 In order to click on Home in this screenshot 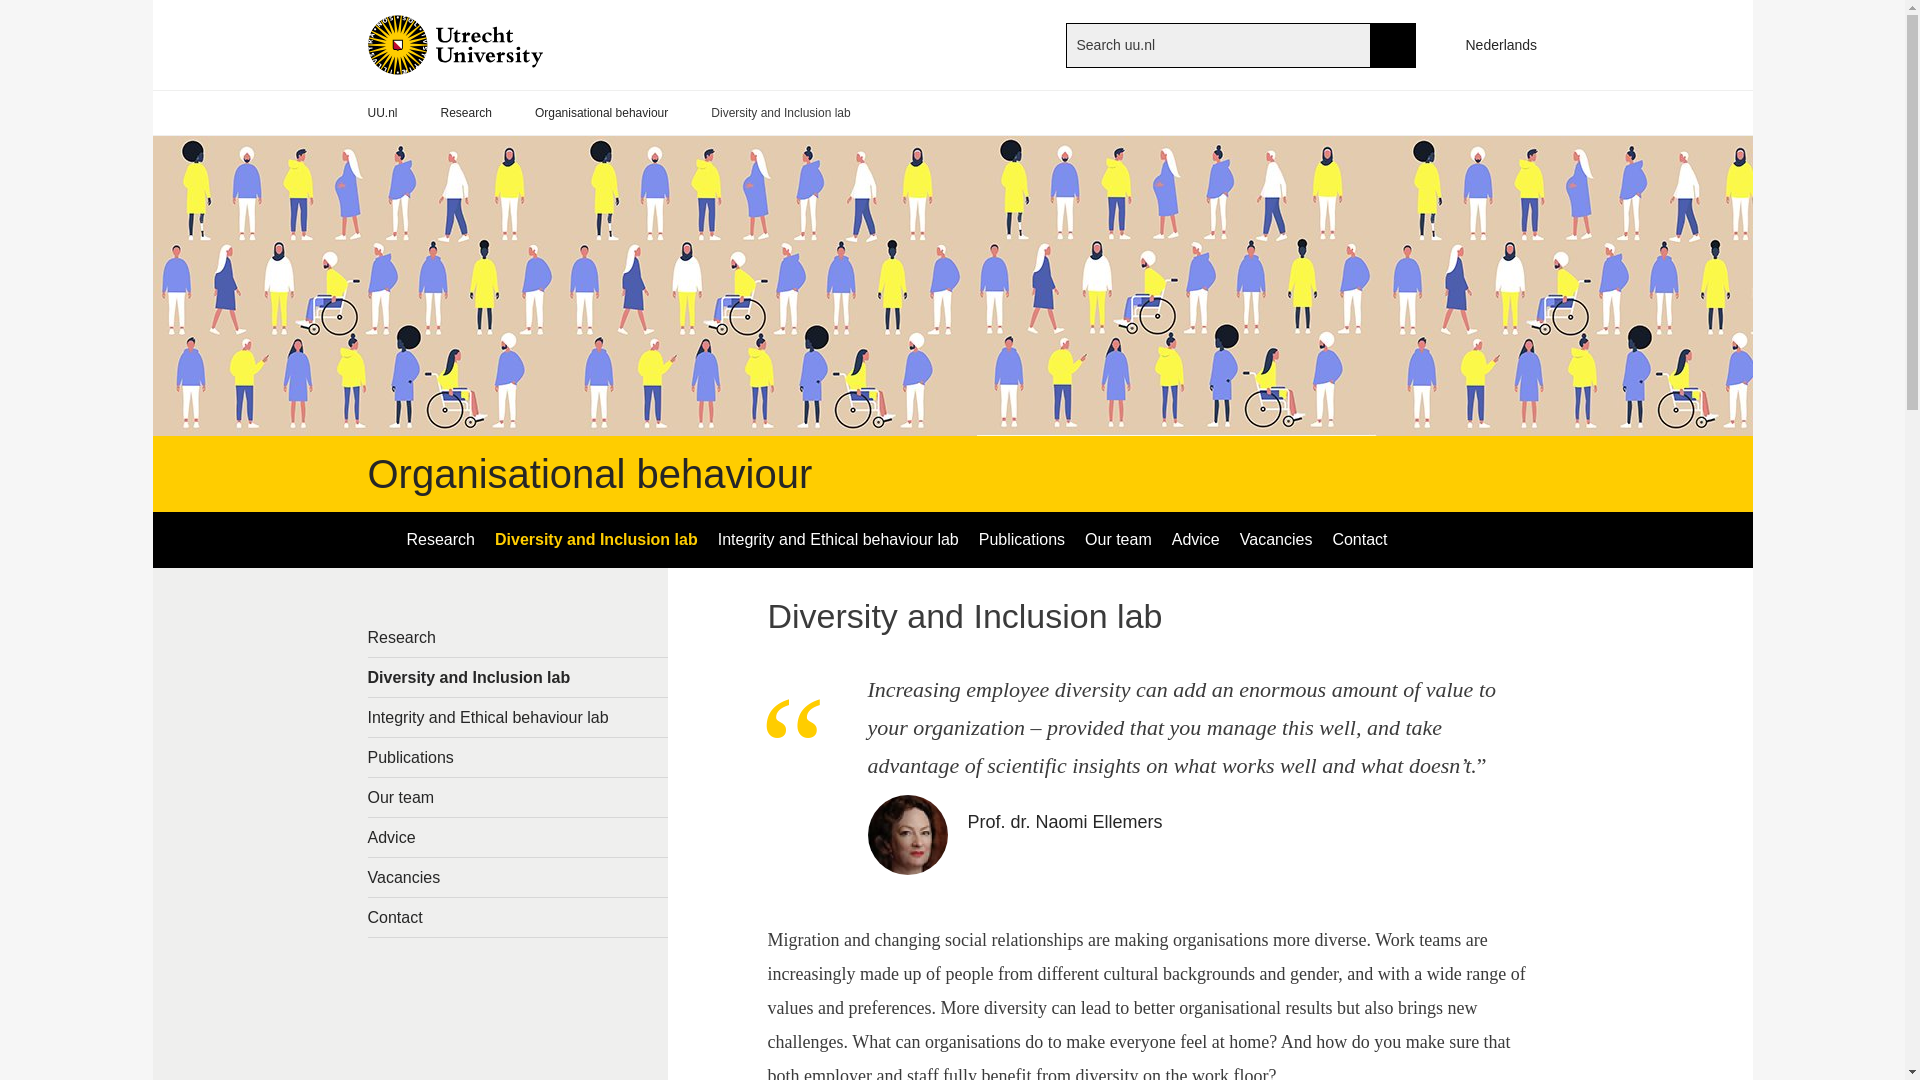, I will do `click(488, 44)`.